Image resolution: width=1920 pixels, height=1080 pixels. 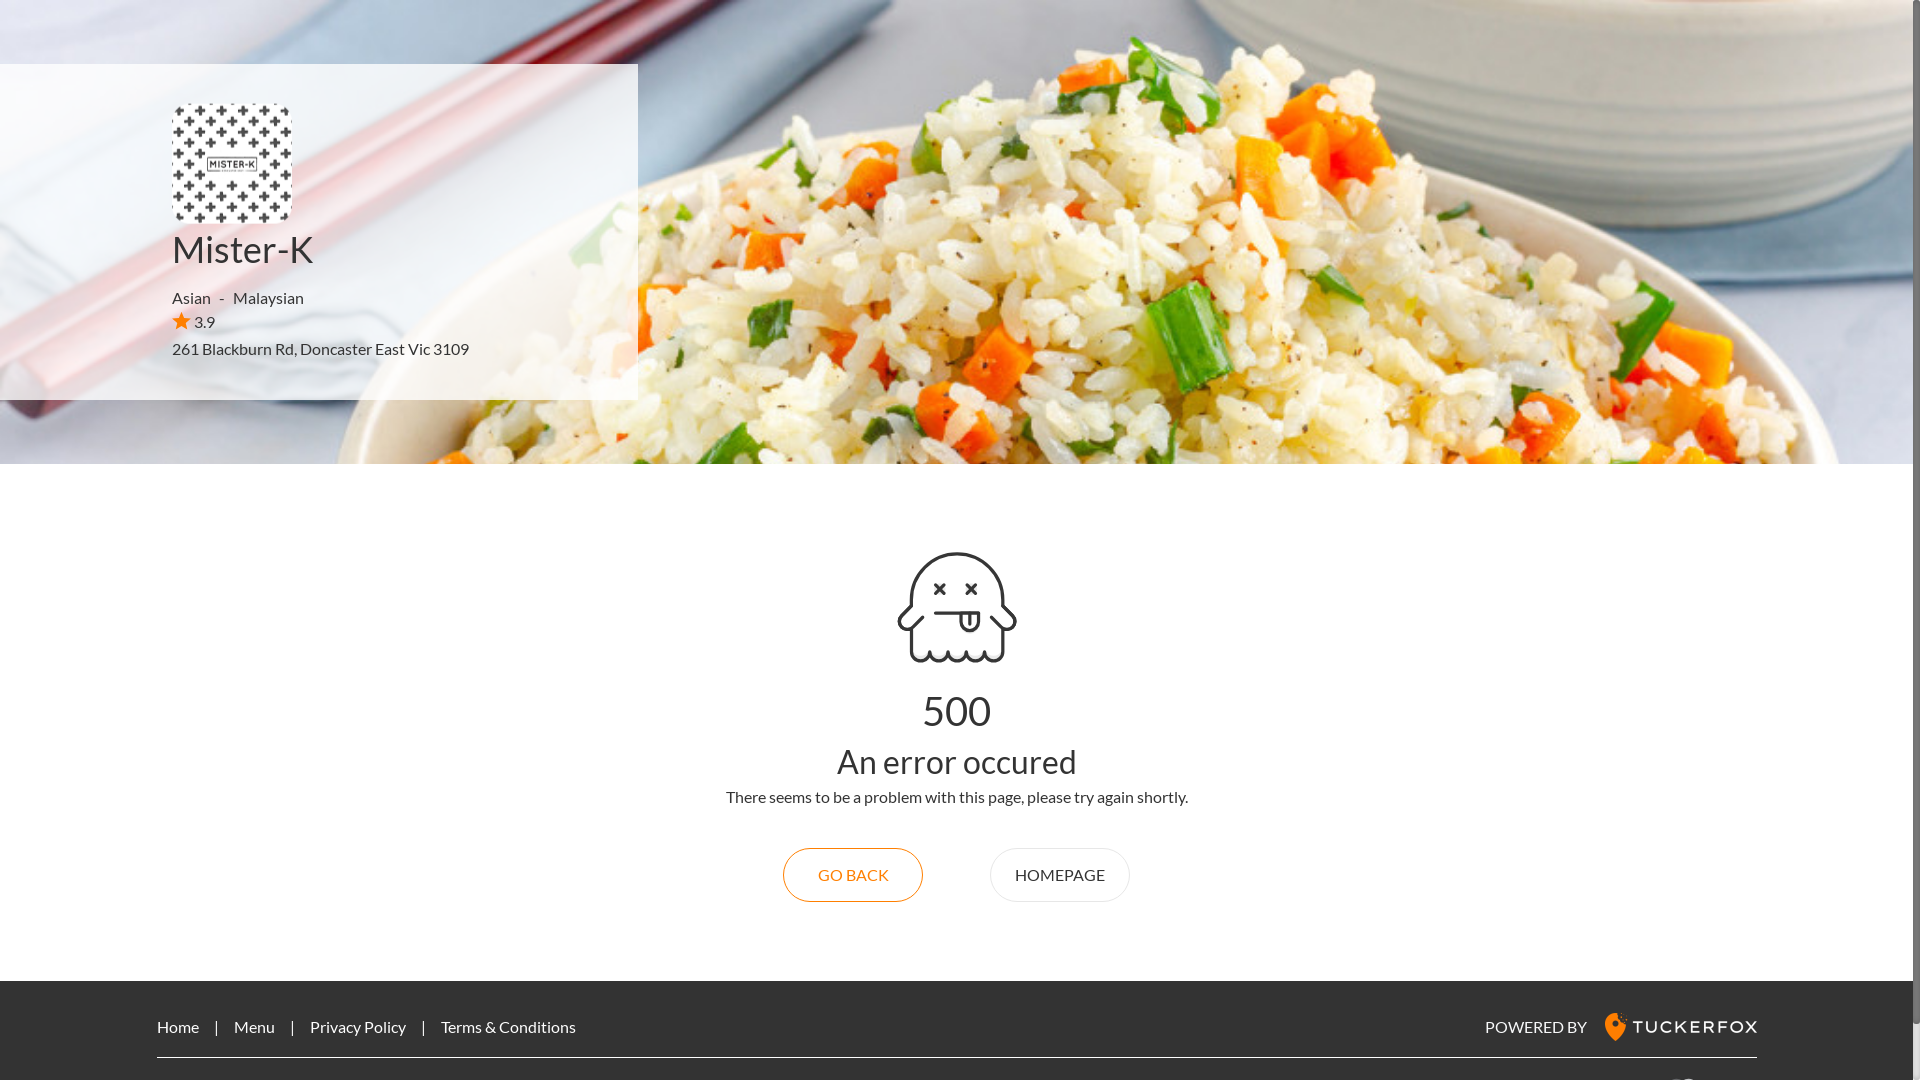 What do you see at coordinates (508, 1026) in the screenshot?
I see `Terms & Conditions` at bounding box center [508, 1026].